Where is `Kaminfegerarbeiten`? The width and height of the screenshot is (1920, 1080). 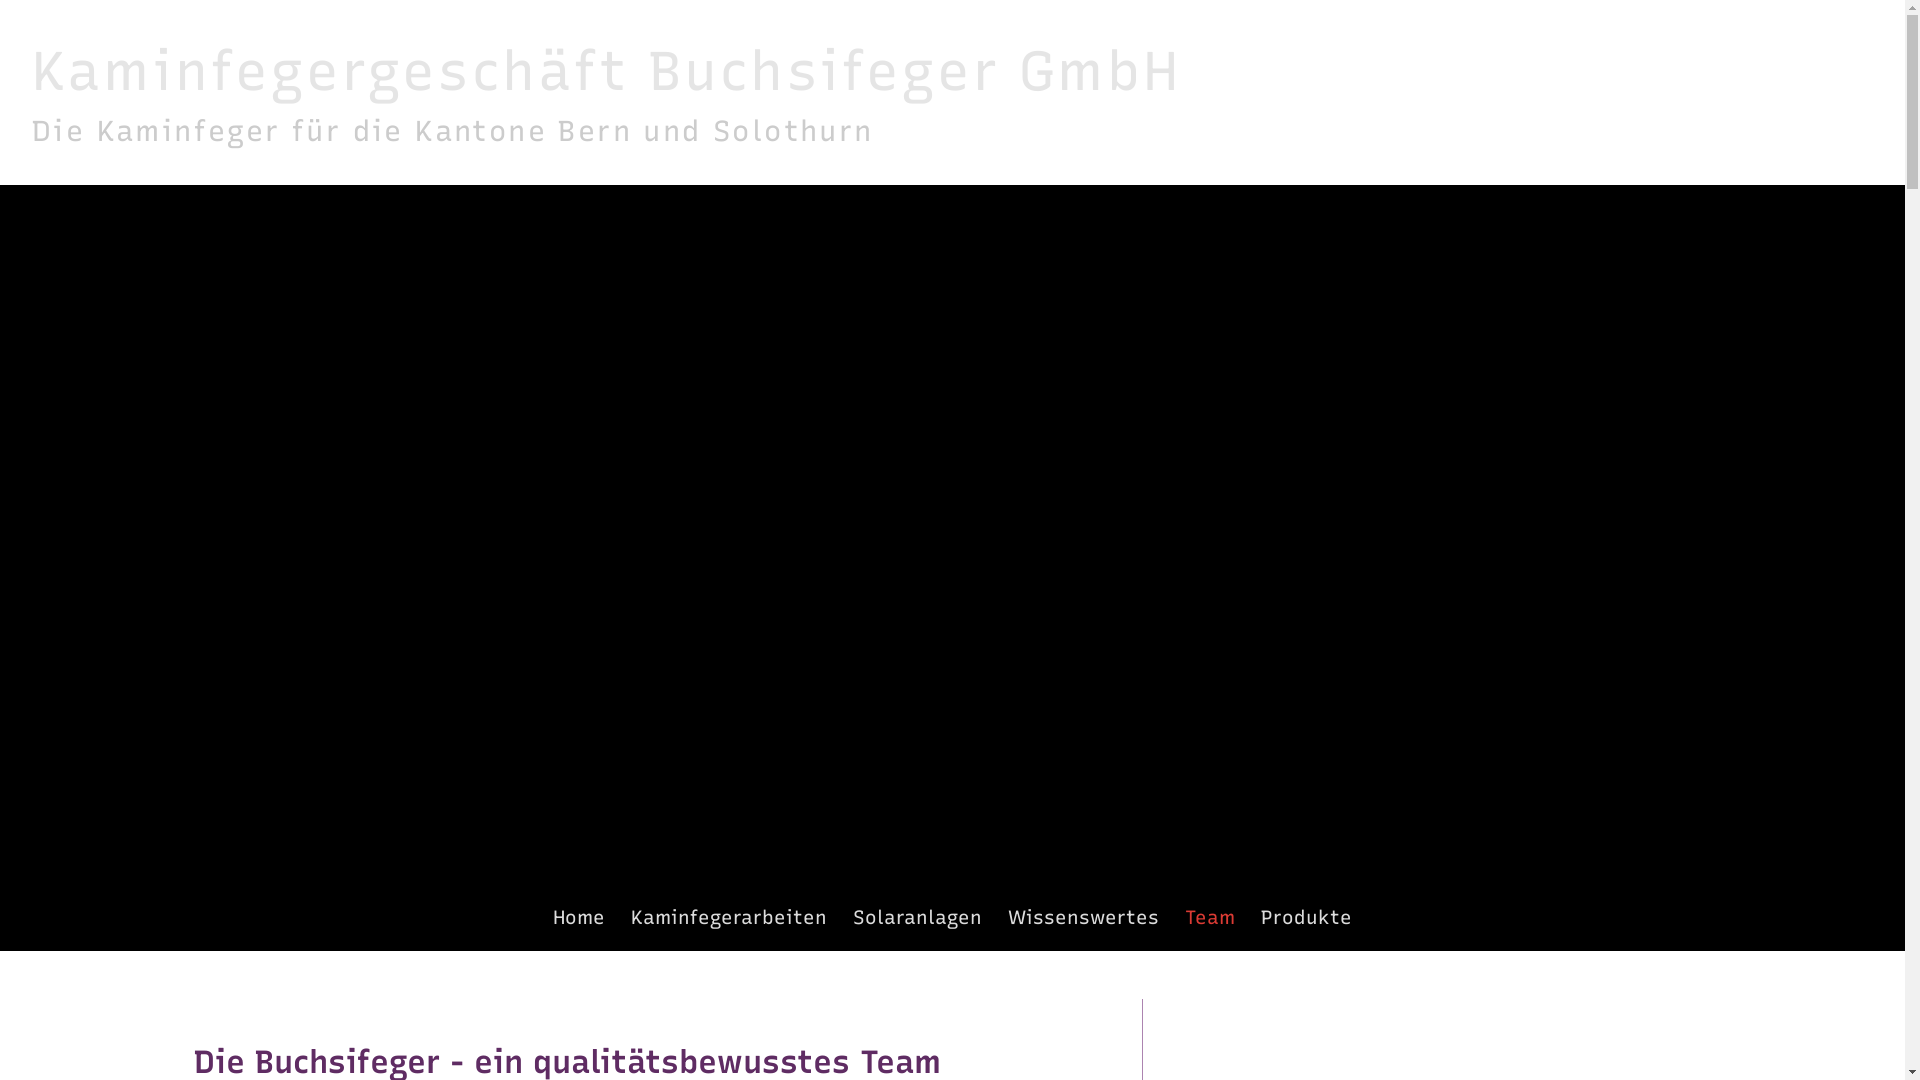
Kaminfegerarbeiten is located at coordinates (729, 918).